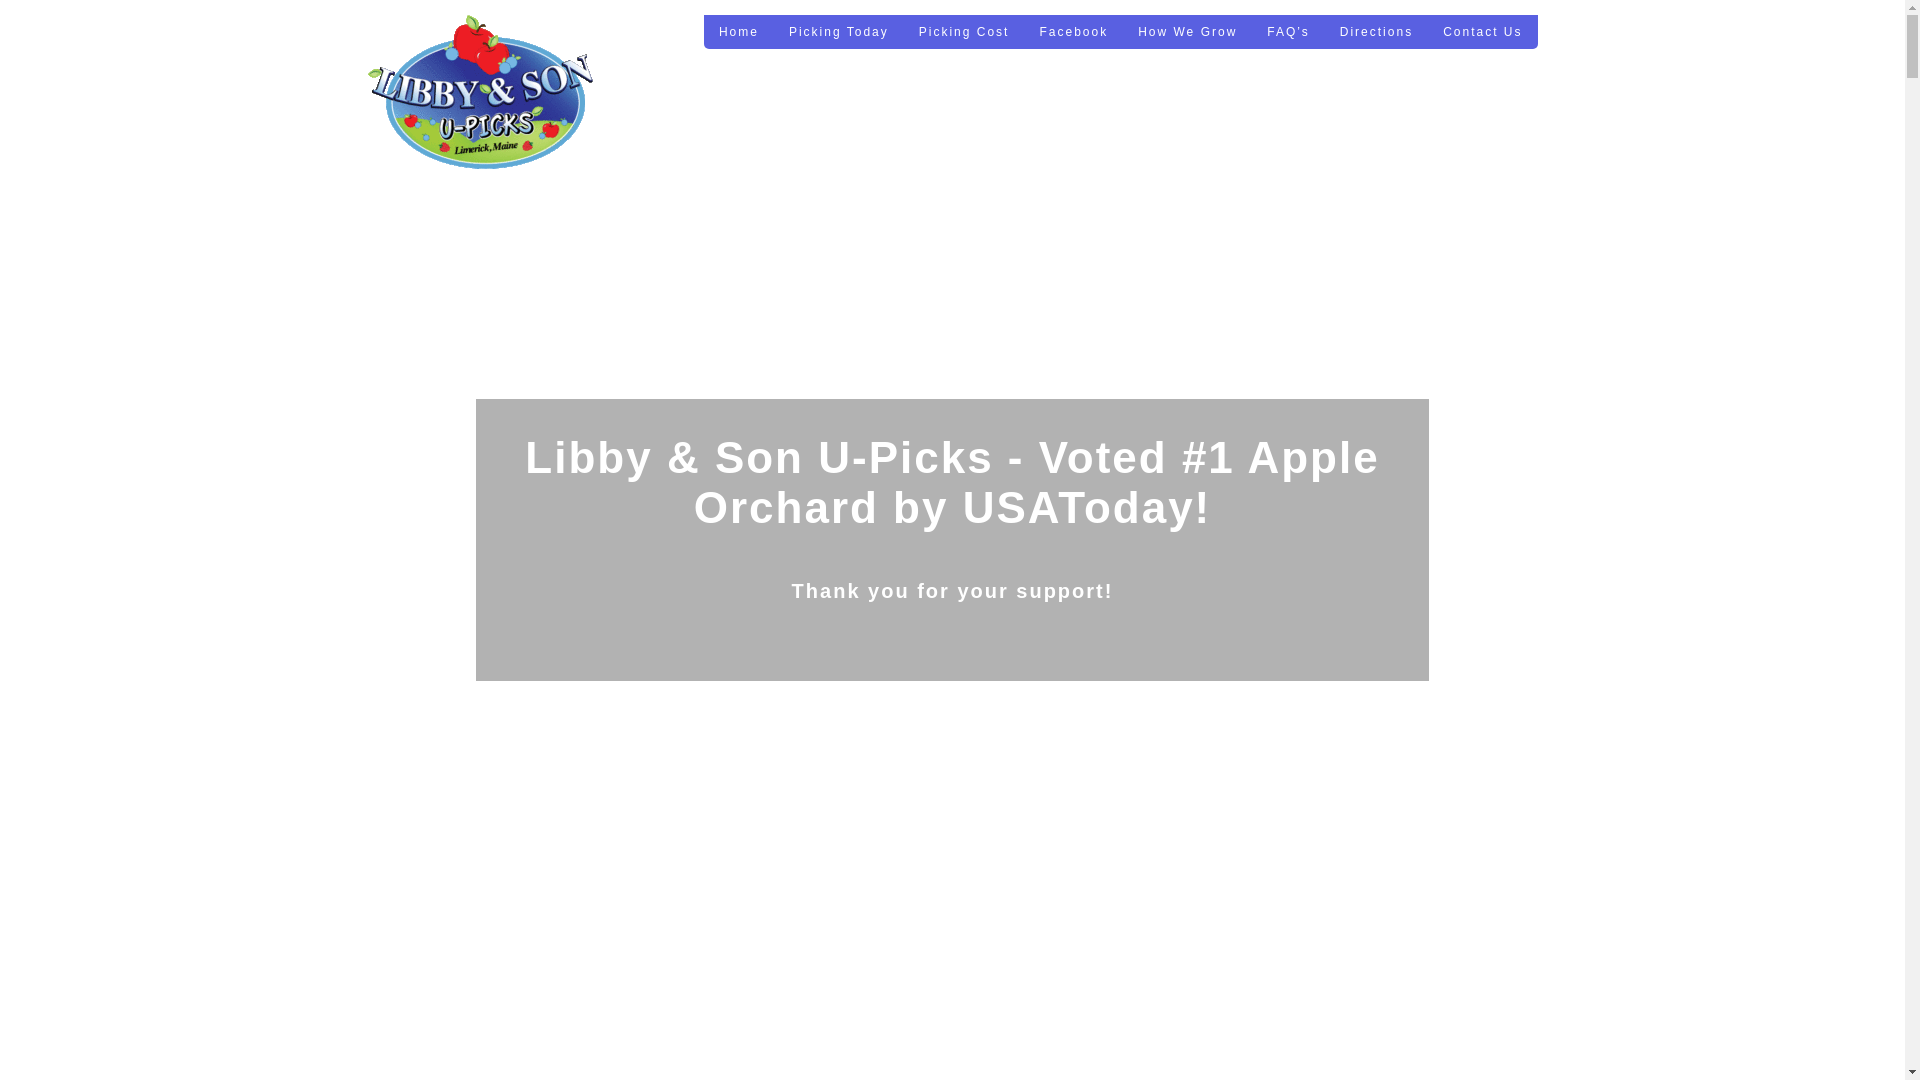 Image resolution: width=1920 pixels, height=1080 pixels. Describe the element at coordinates (1376, 32) in the screenshot. I see `Directions` at that location.